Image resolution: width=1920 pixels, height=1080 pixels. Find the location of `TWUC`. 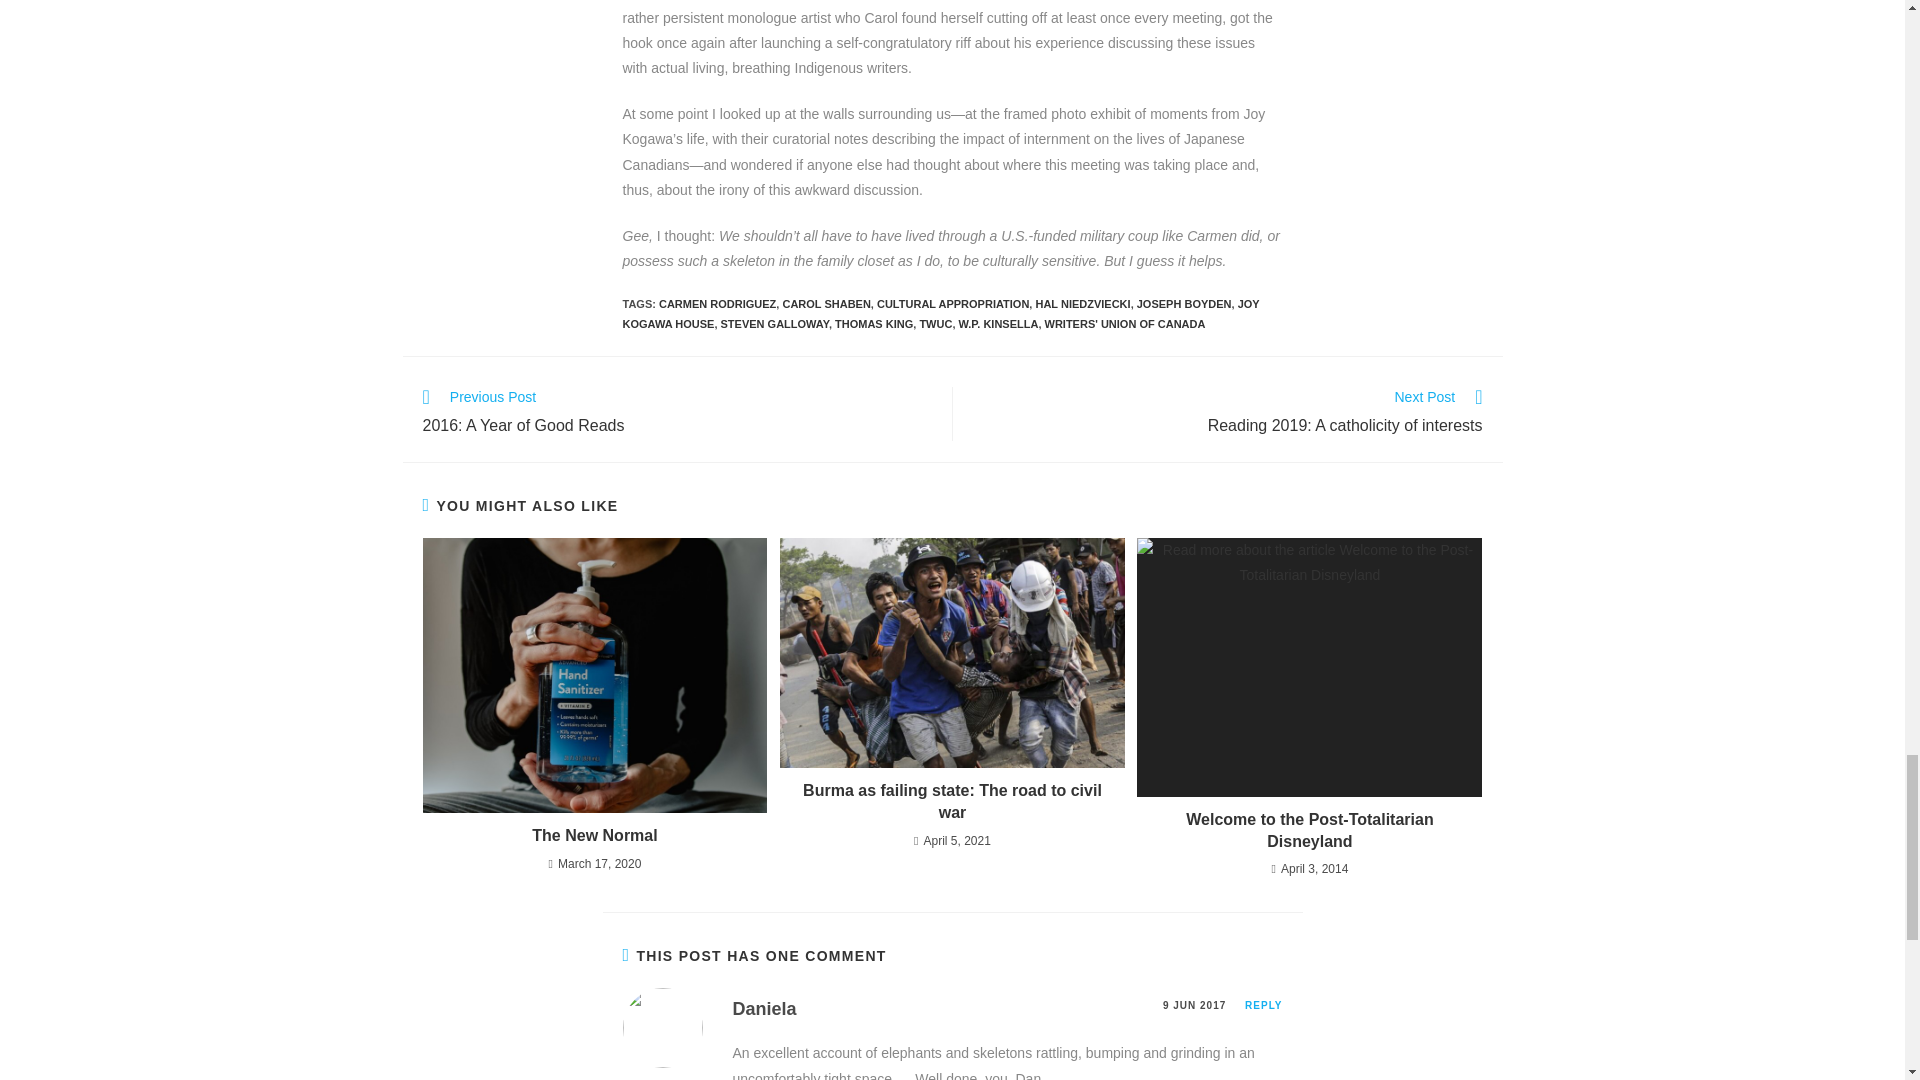

TWUC is located at coordinates (936, 324).